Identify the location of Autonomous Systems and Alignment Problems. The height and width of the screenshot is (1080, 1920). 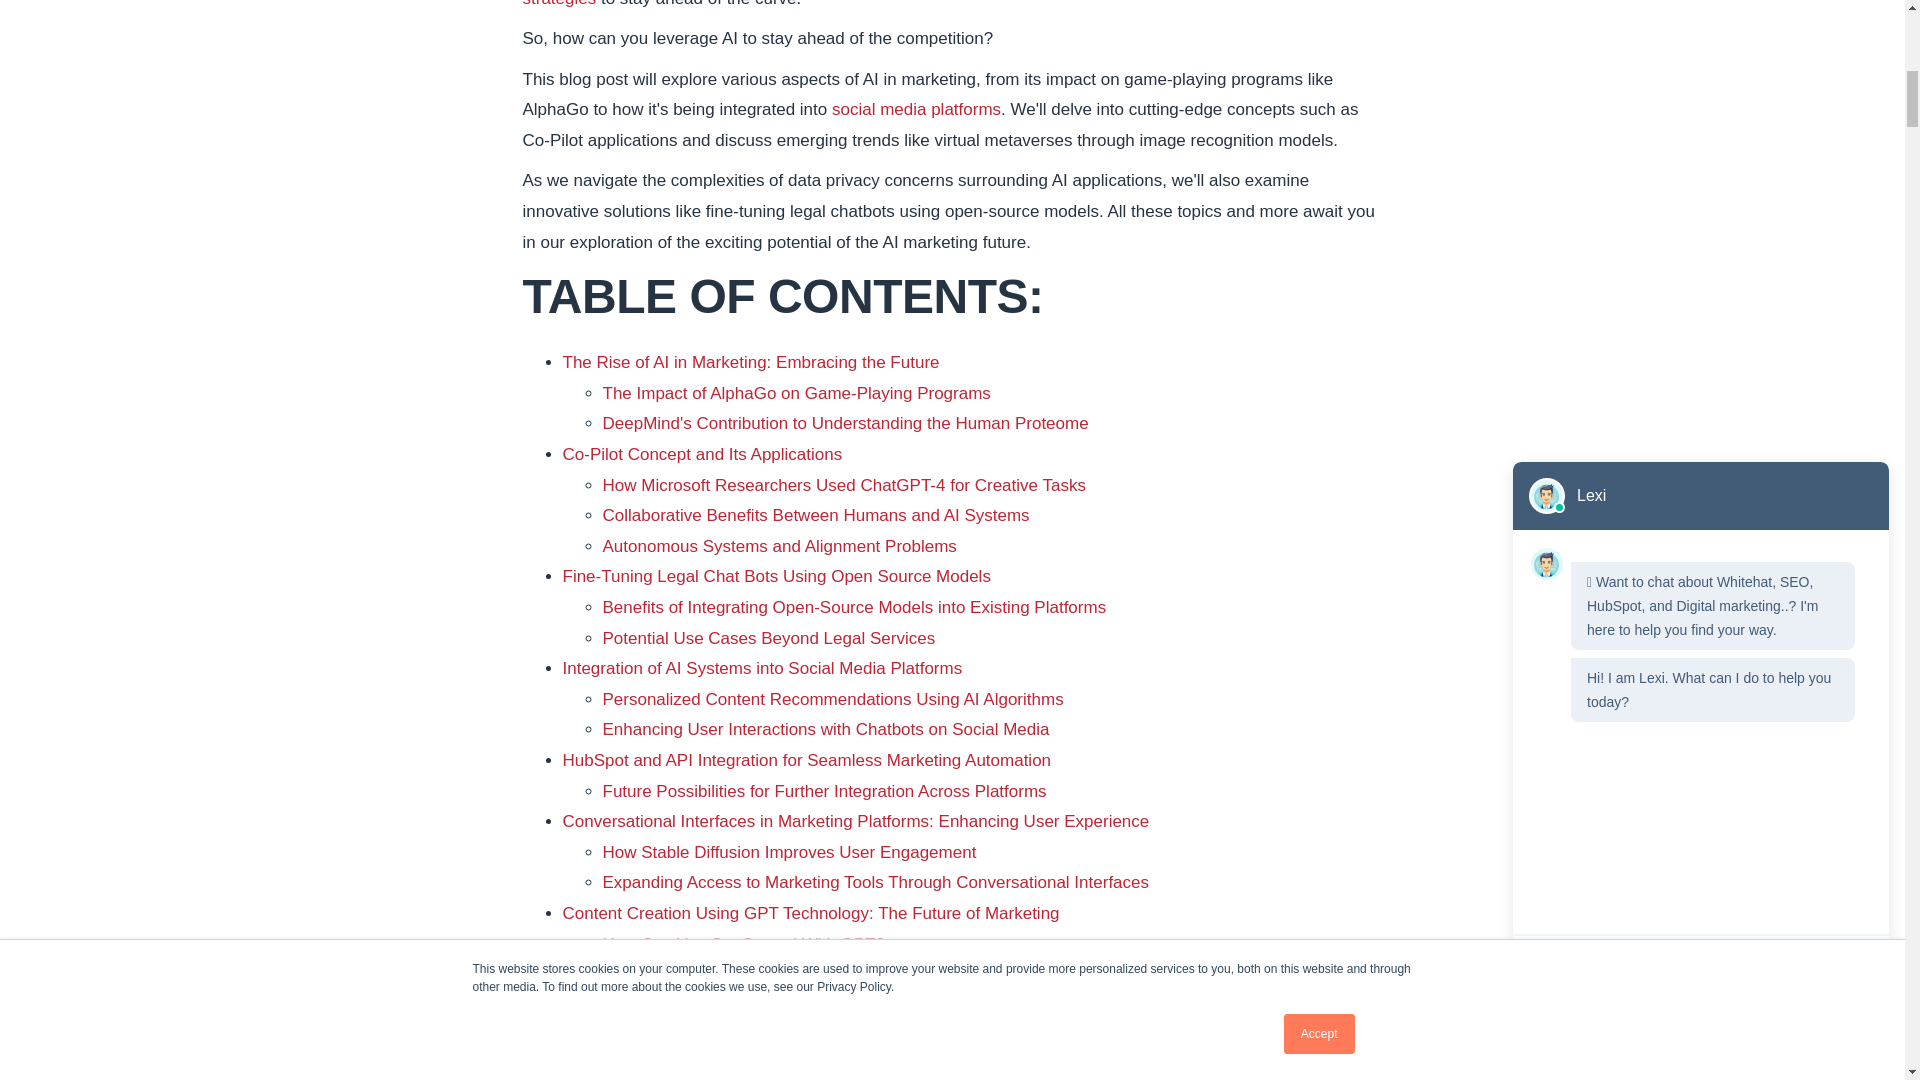
(779, 546).